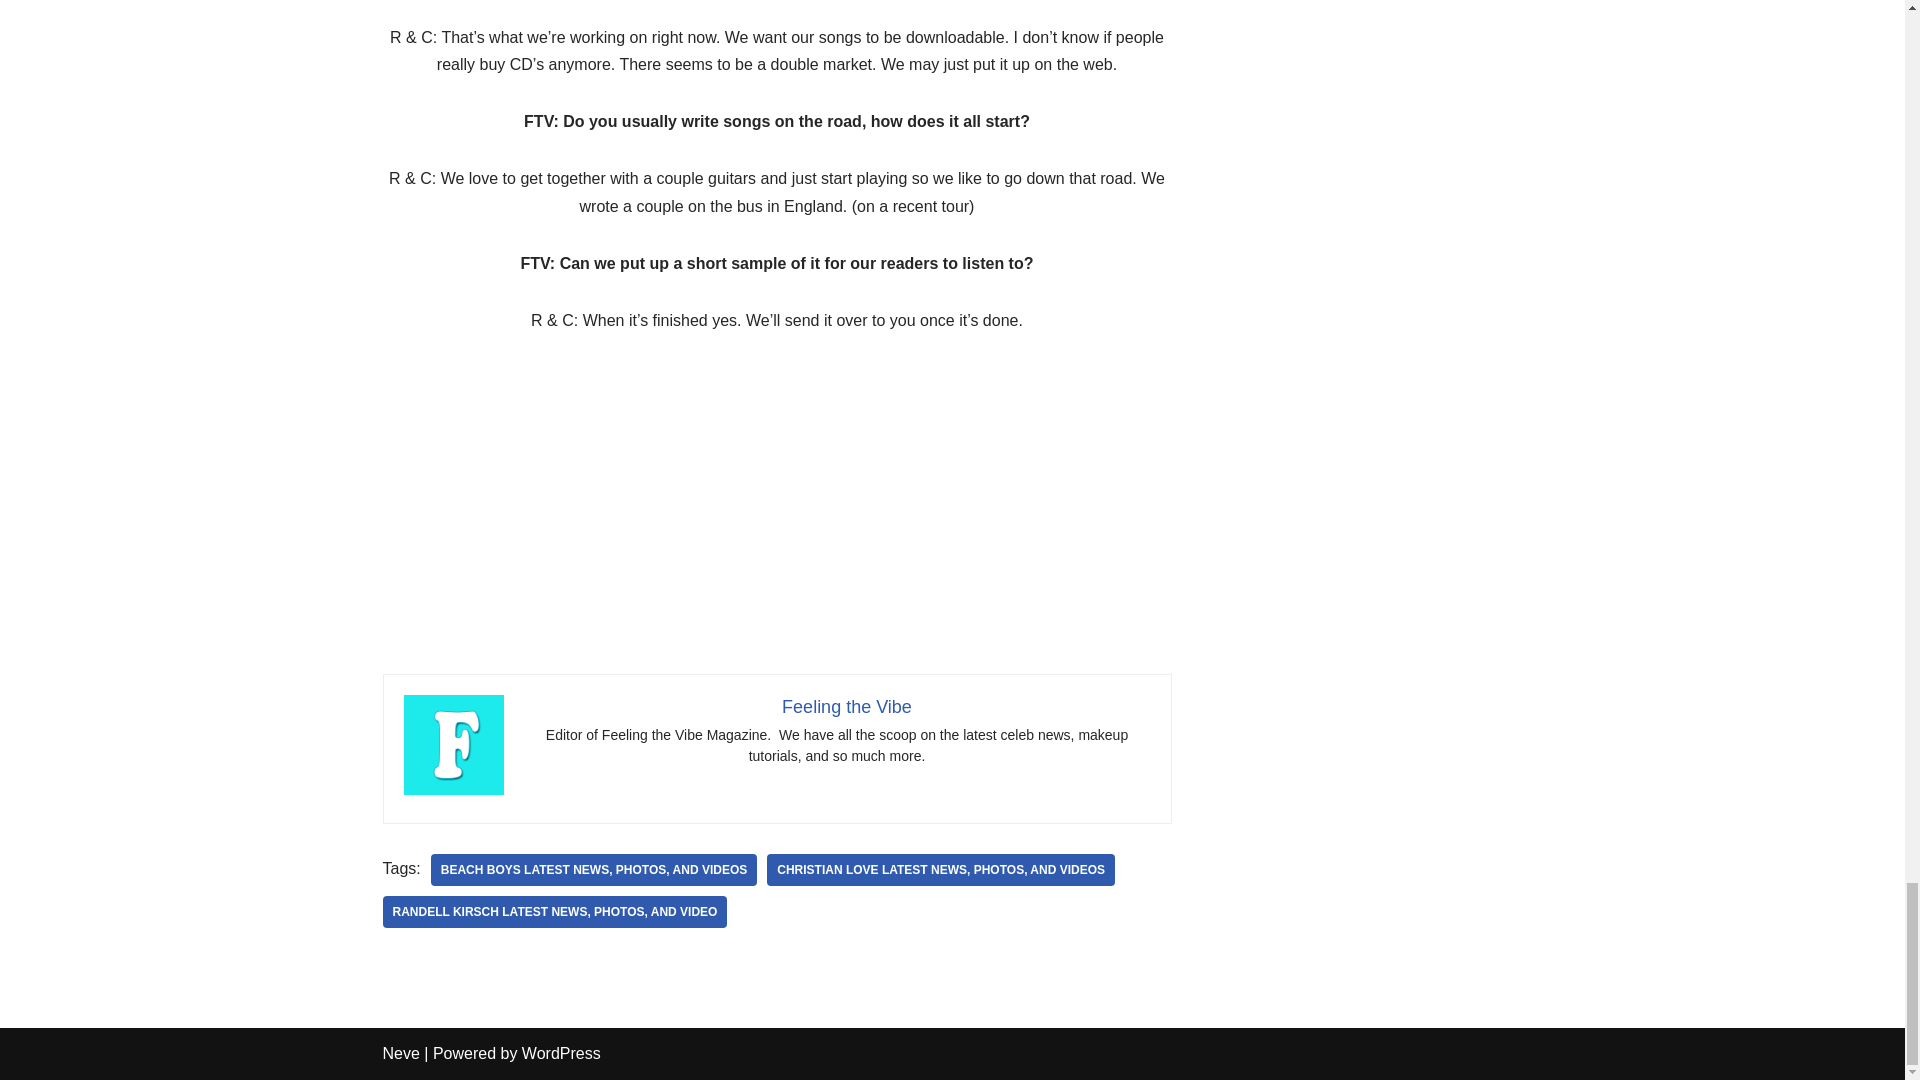 Image resolution: width=1920 pixels, height=1080 pixels. What do you see at coordinates (940, 870) in the screenshot?
I see `Christian Love Latest News, Photos, and Videos` at bounding box center [940, 870].